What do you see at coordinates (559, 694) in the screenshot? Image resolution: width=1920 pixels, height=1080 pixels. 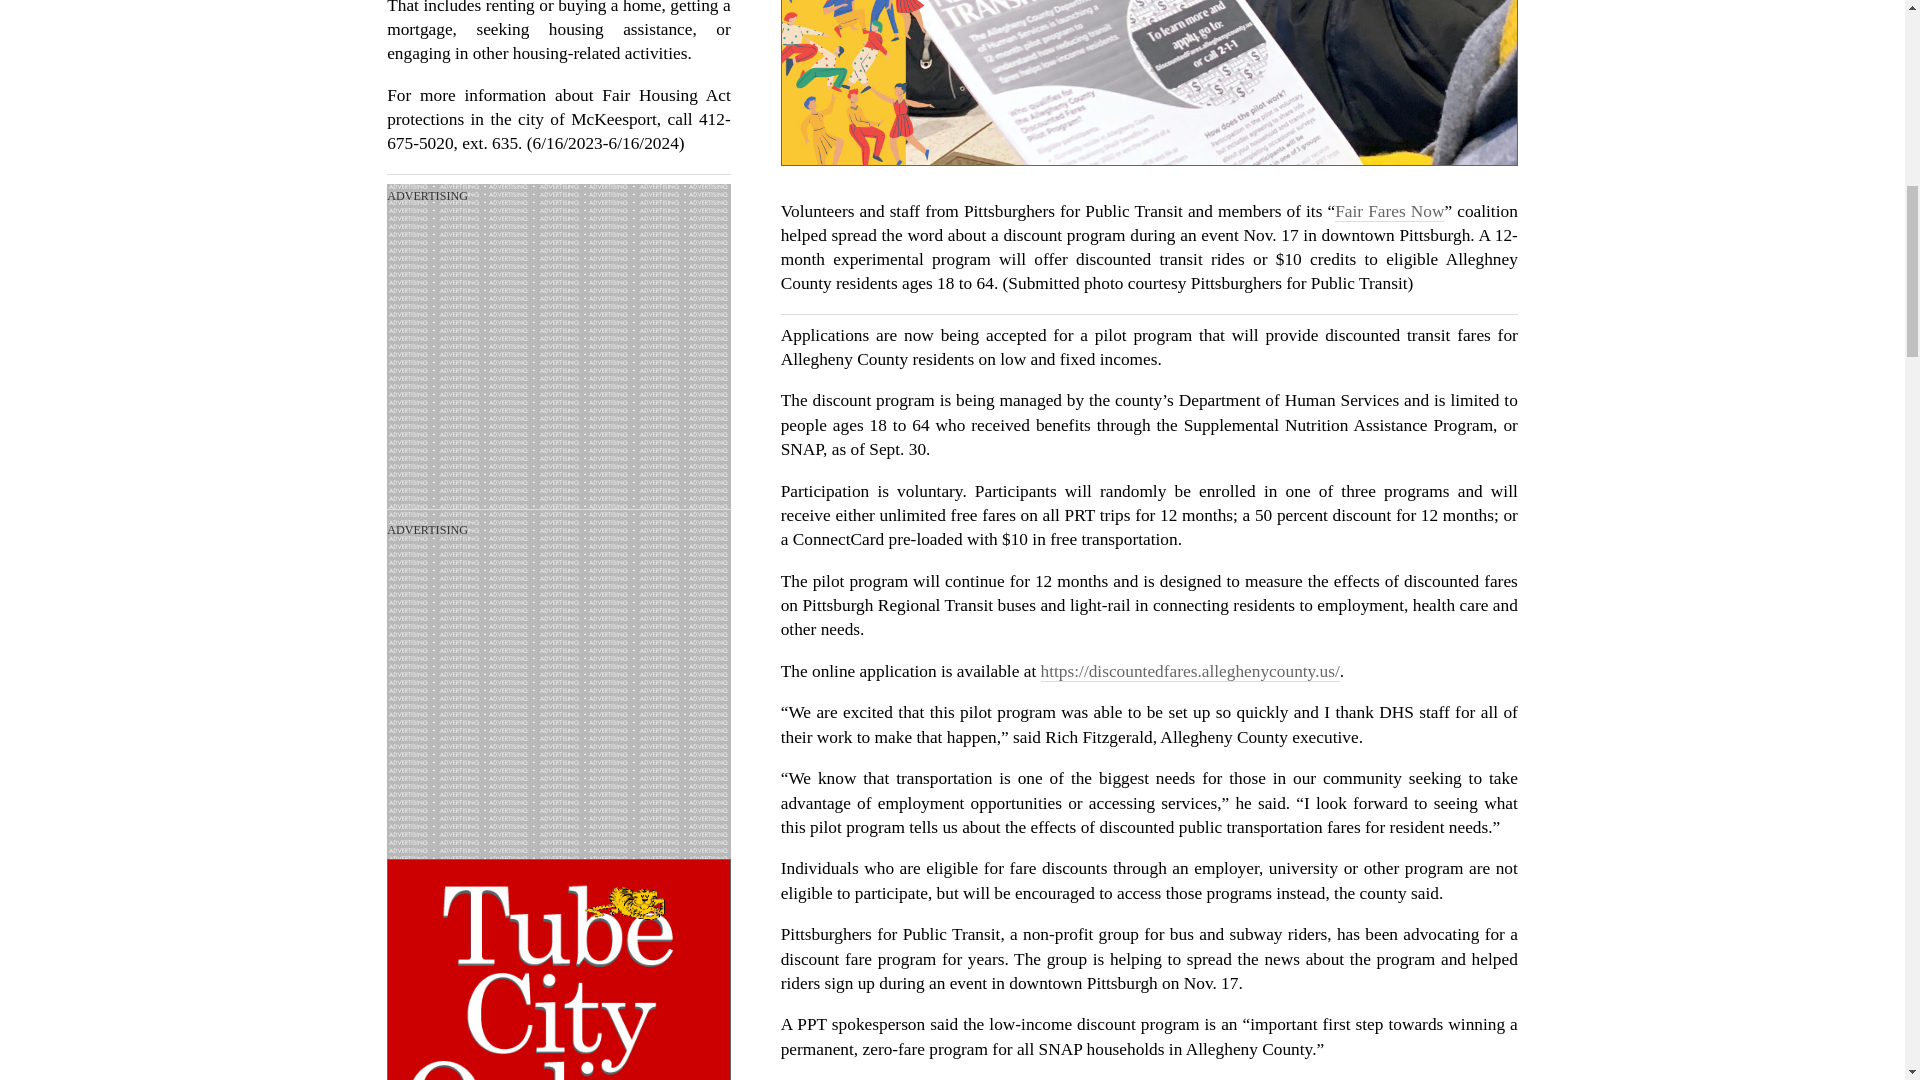 I see `Advertisement` at bounding box center [559, 694].